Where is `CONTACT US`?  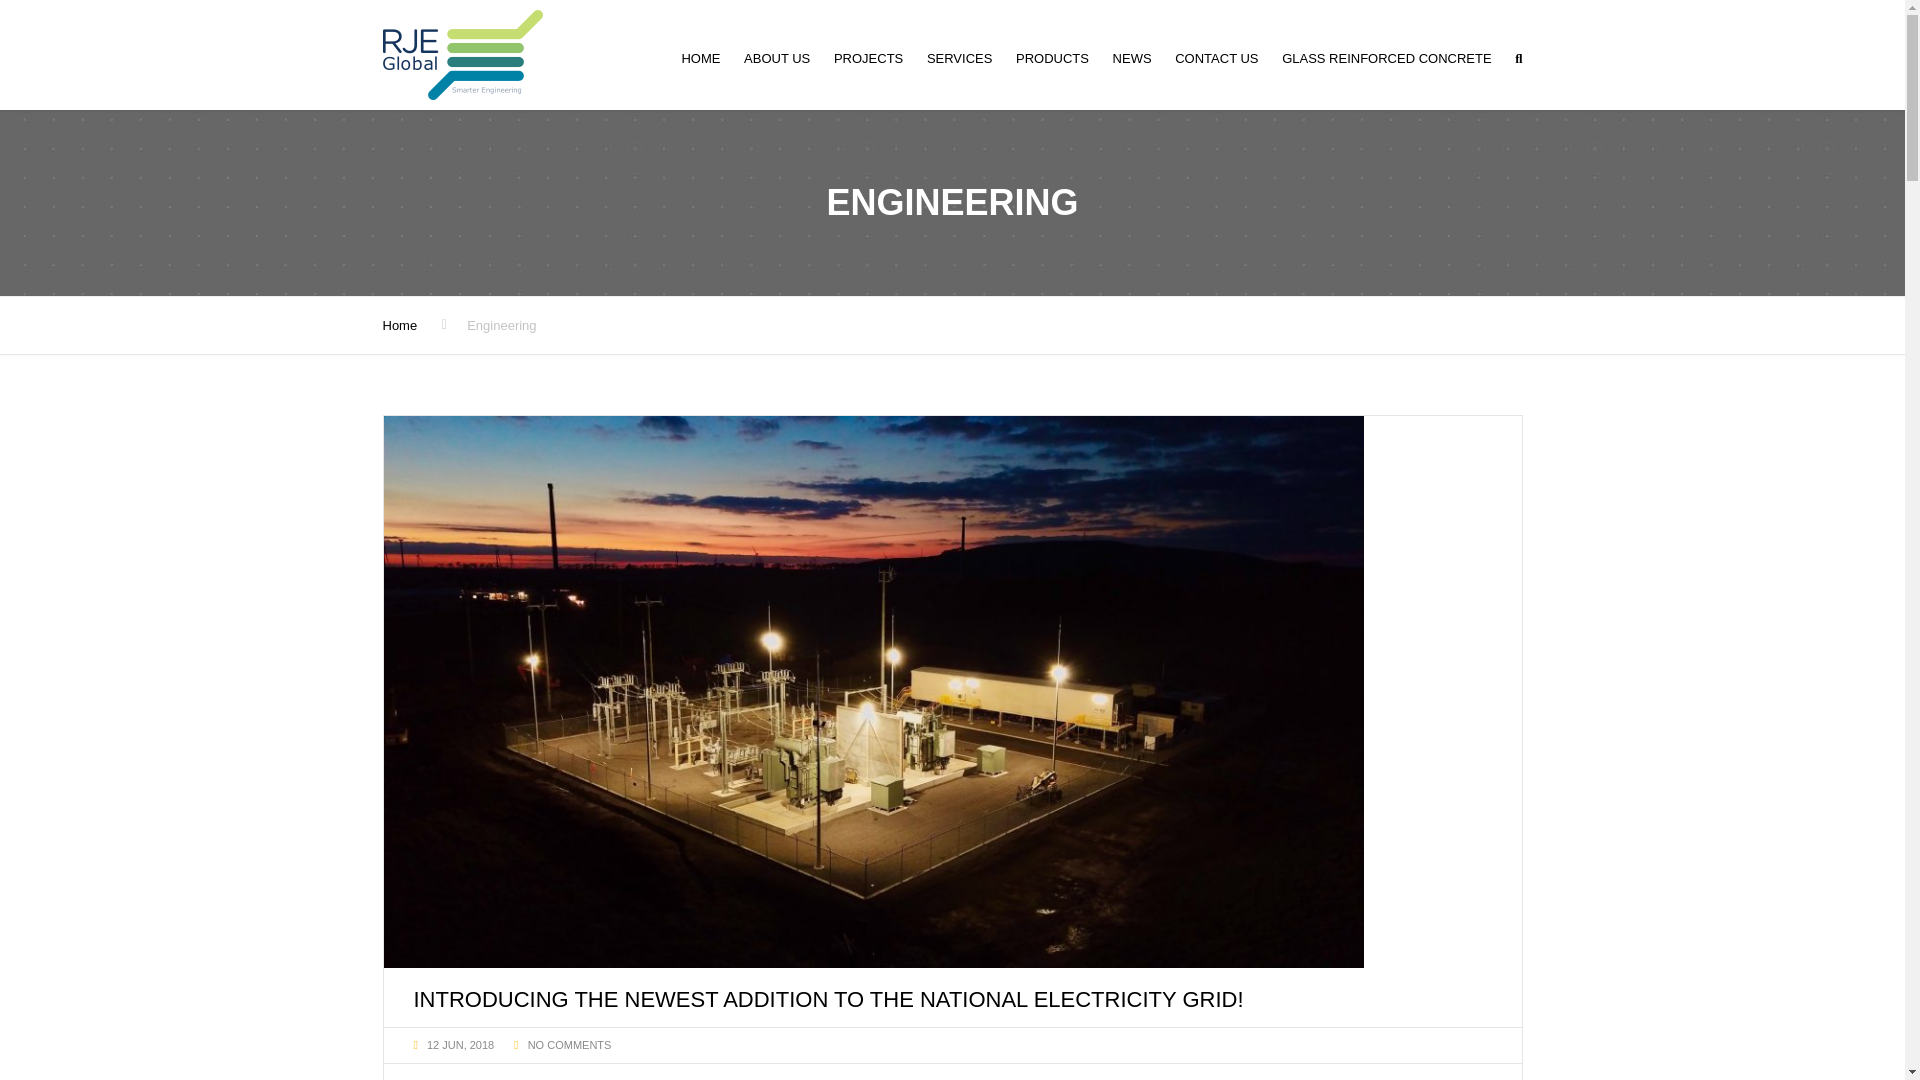 CONTACT US is located at coordinates (1216, 58).